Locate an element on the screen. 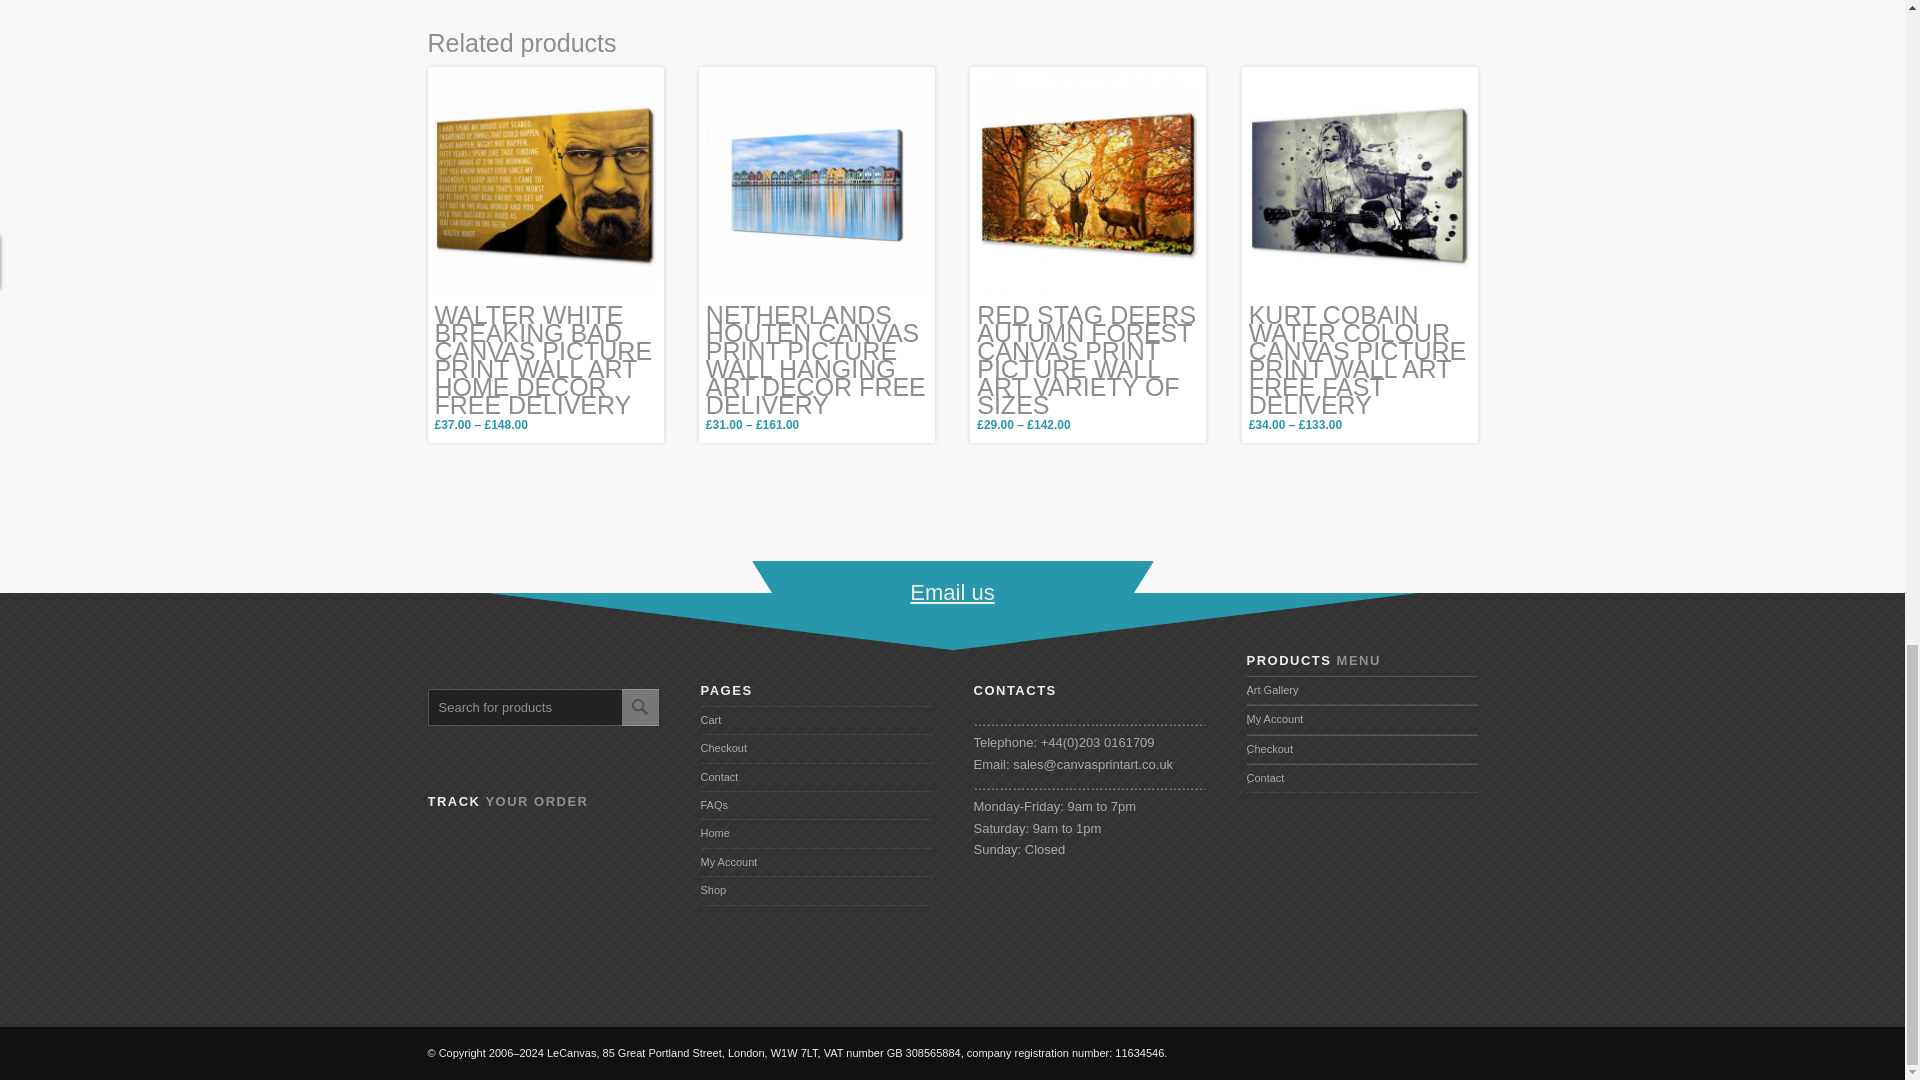  Search for products is located at coordinates (560, 707).